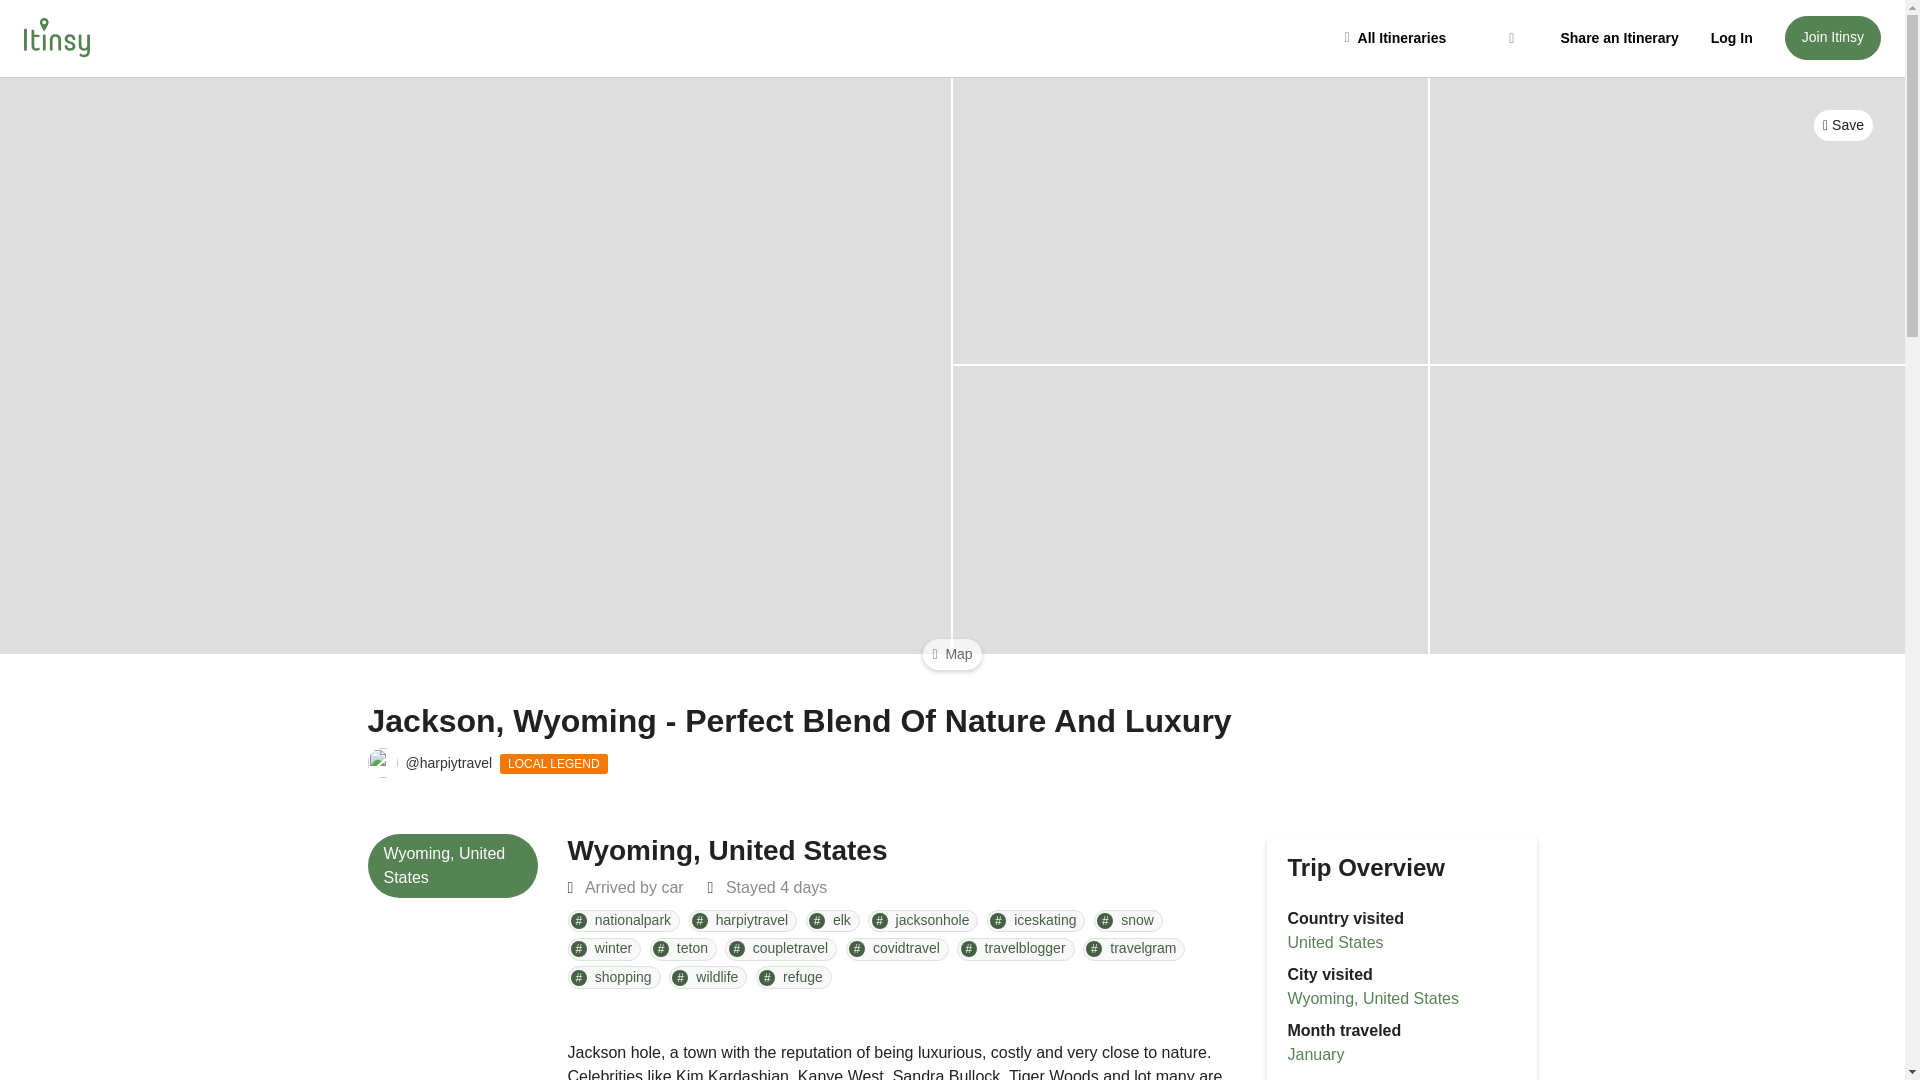 The width and height of the screenshot is (1920, 1080). What do you see at coordinates (1833, 38) in the screenshot?
I see `Join Itinsy` at bounding box center [1833, 38].